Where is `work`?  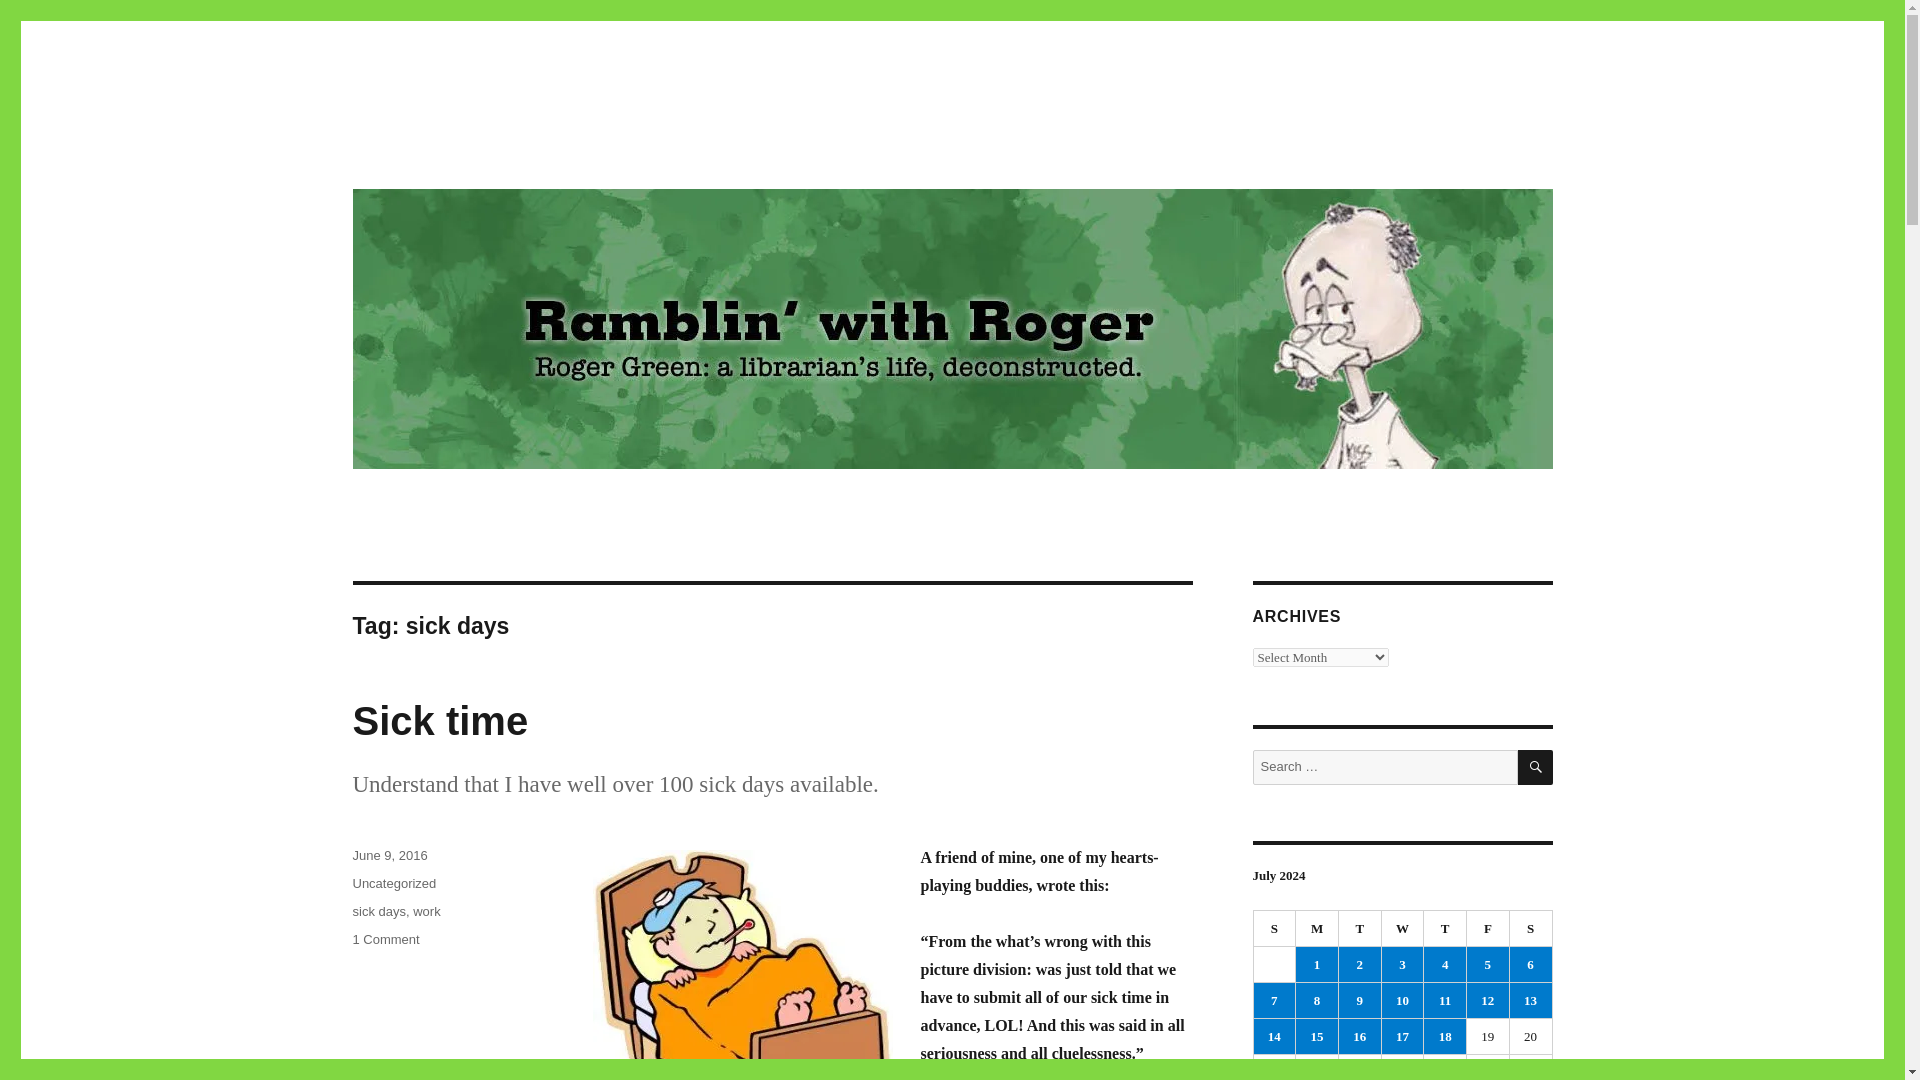
work is located at coordinates (426, 911).